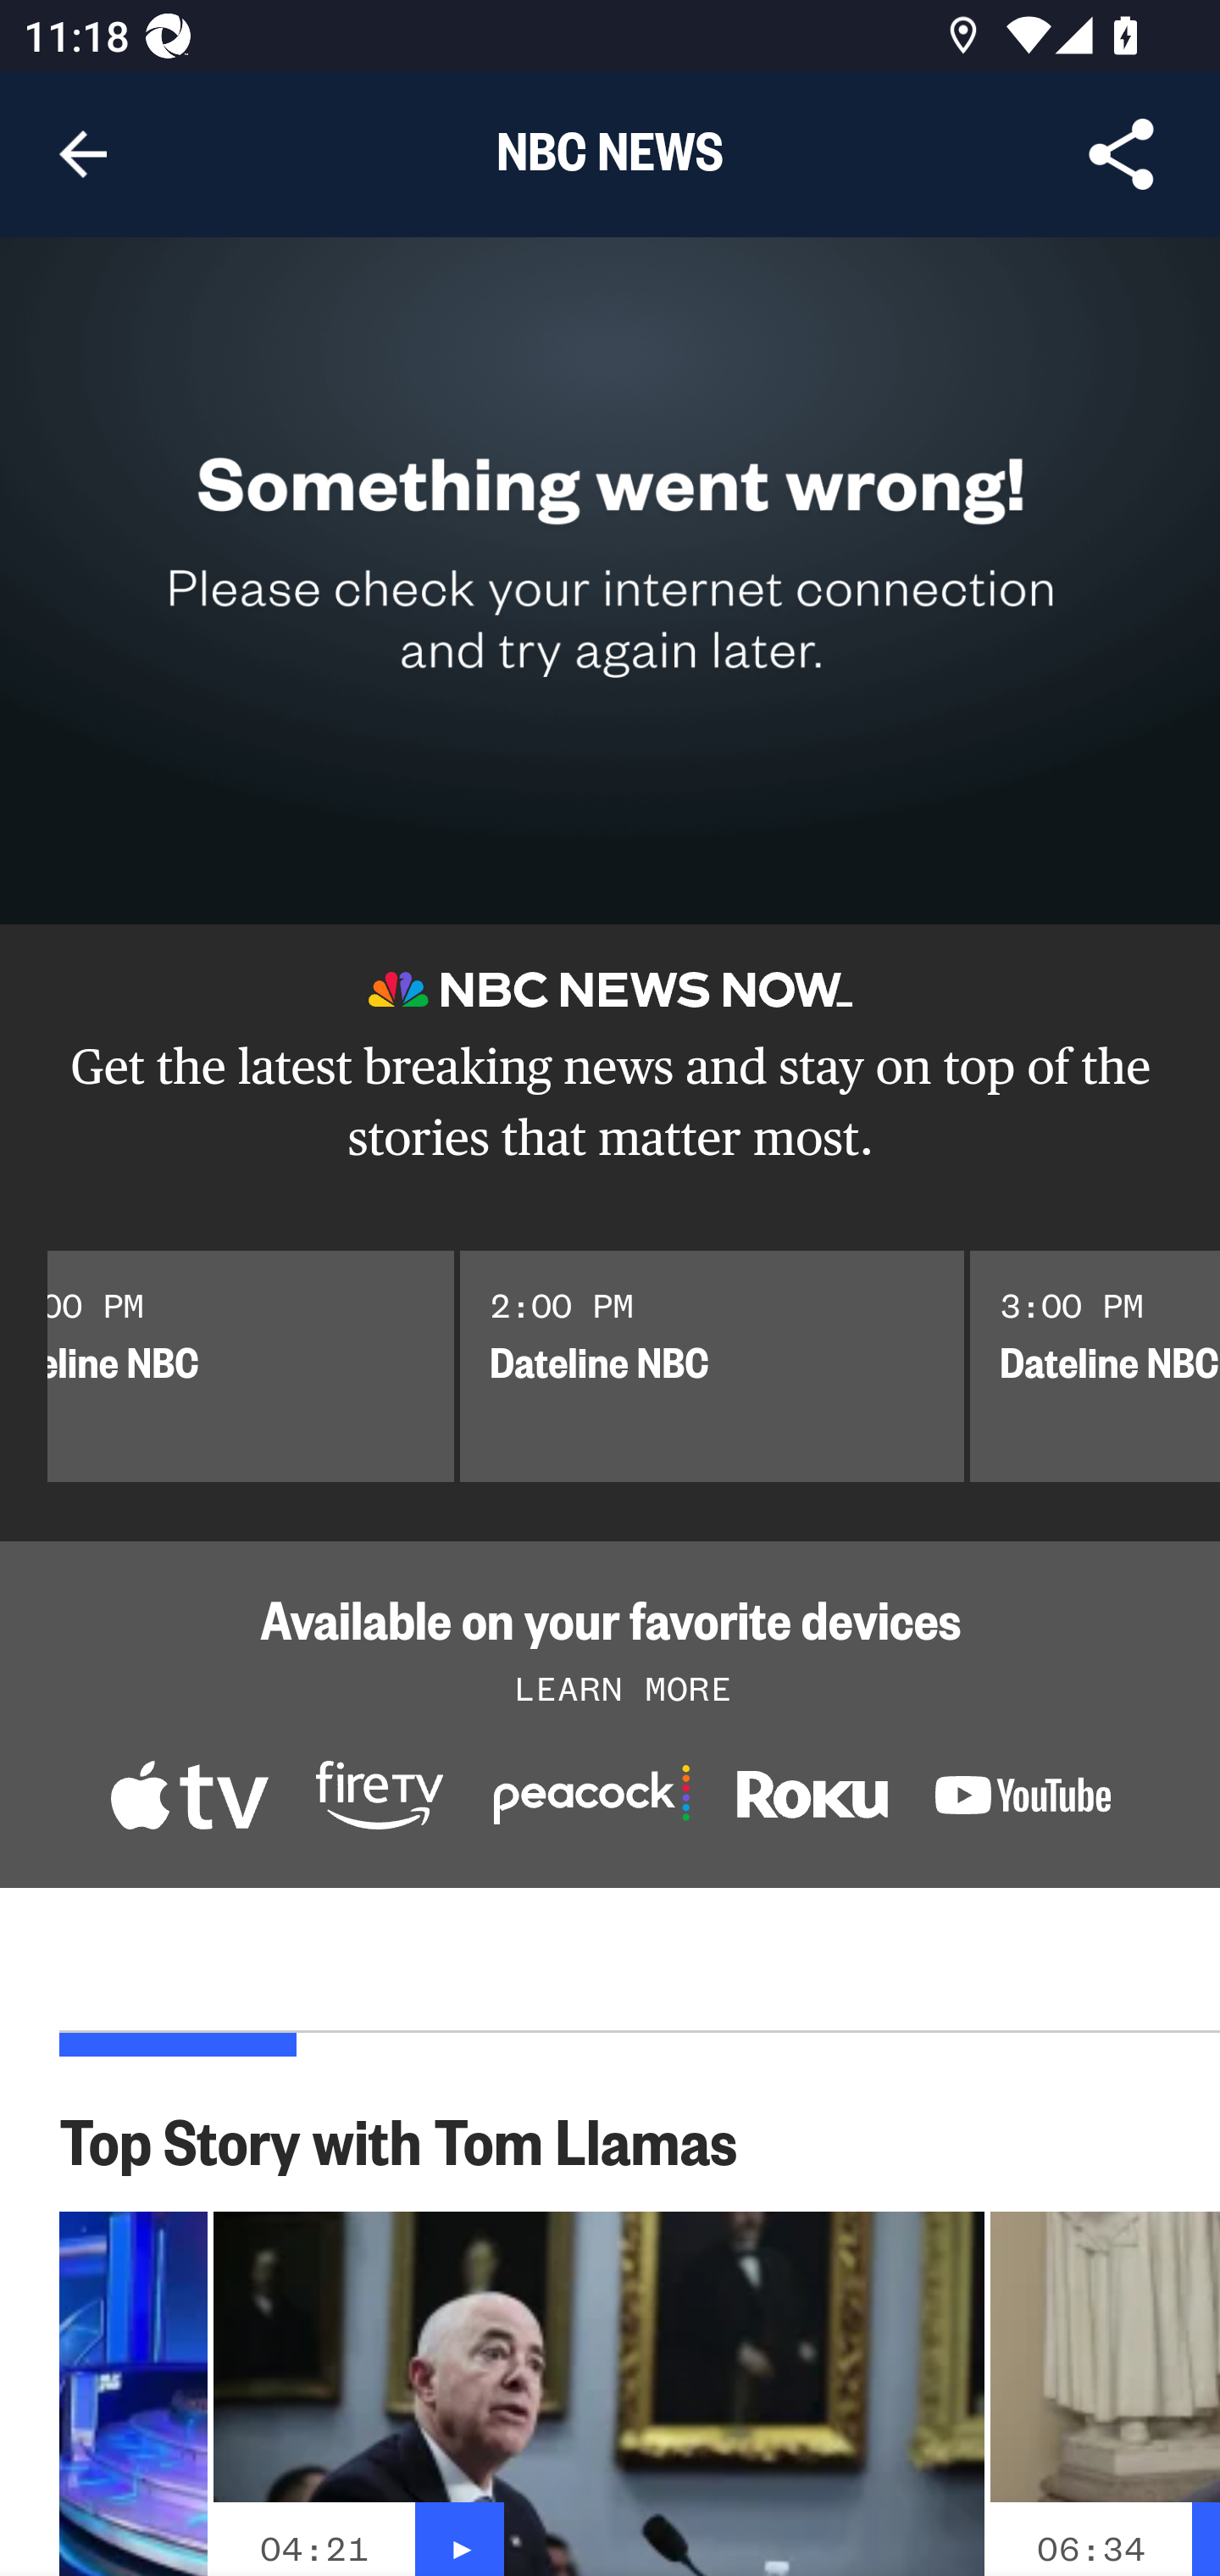 The width and height of the screenshot is (1220, 2576). I want to click on Share Article, button, so click(1122, 154).